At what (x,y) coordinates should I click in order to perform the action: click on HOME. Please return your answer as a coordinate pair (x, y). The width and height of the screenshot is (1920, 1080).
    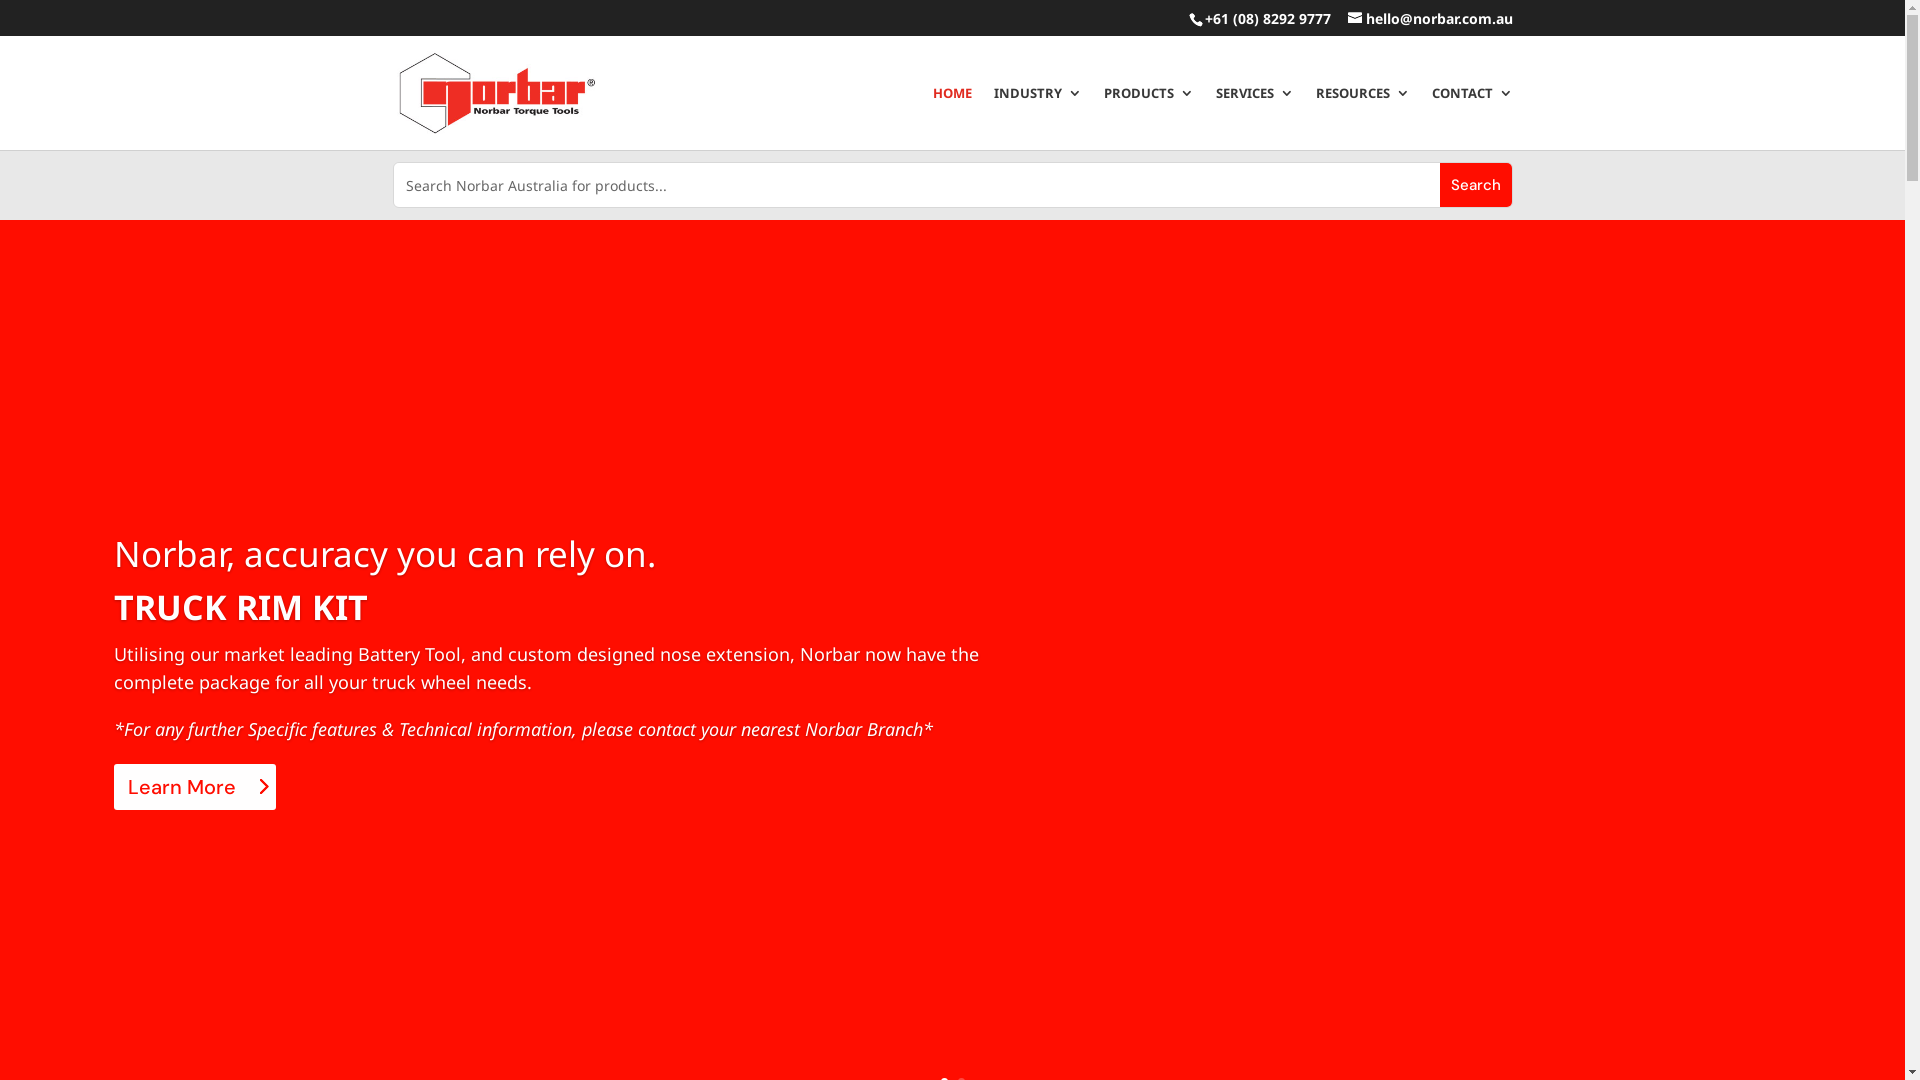
    Looking at the image, I should click on (952, 118).